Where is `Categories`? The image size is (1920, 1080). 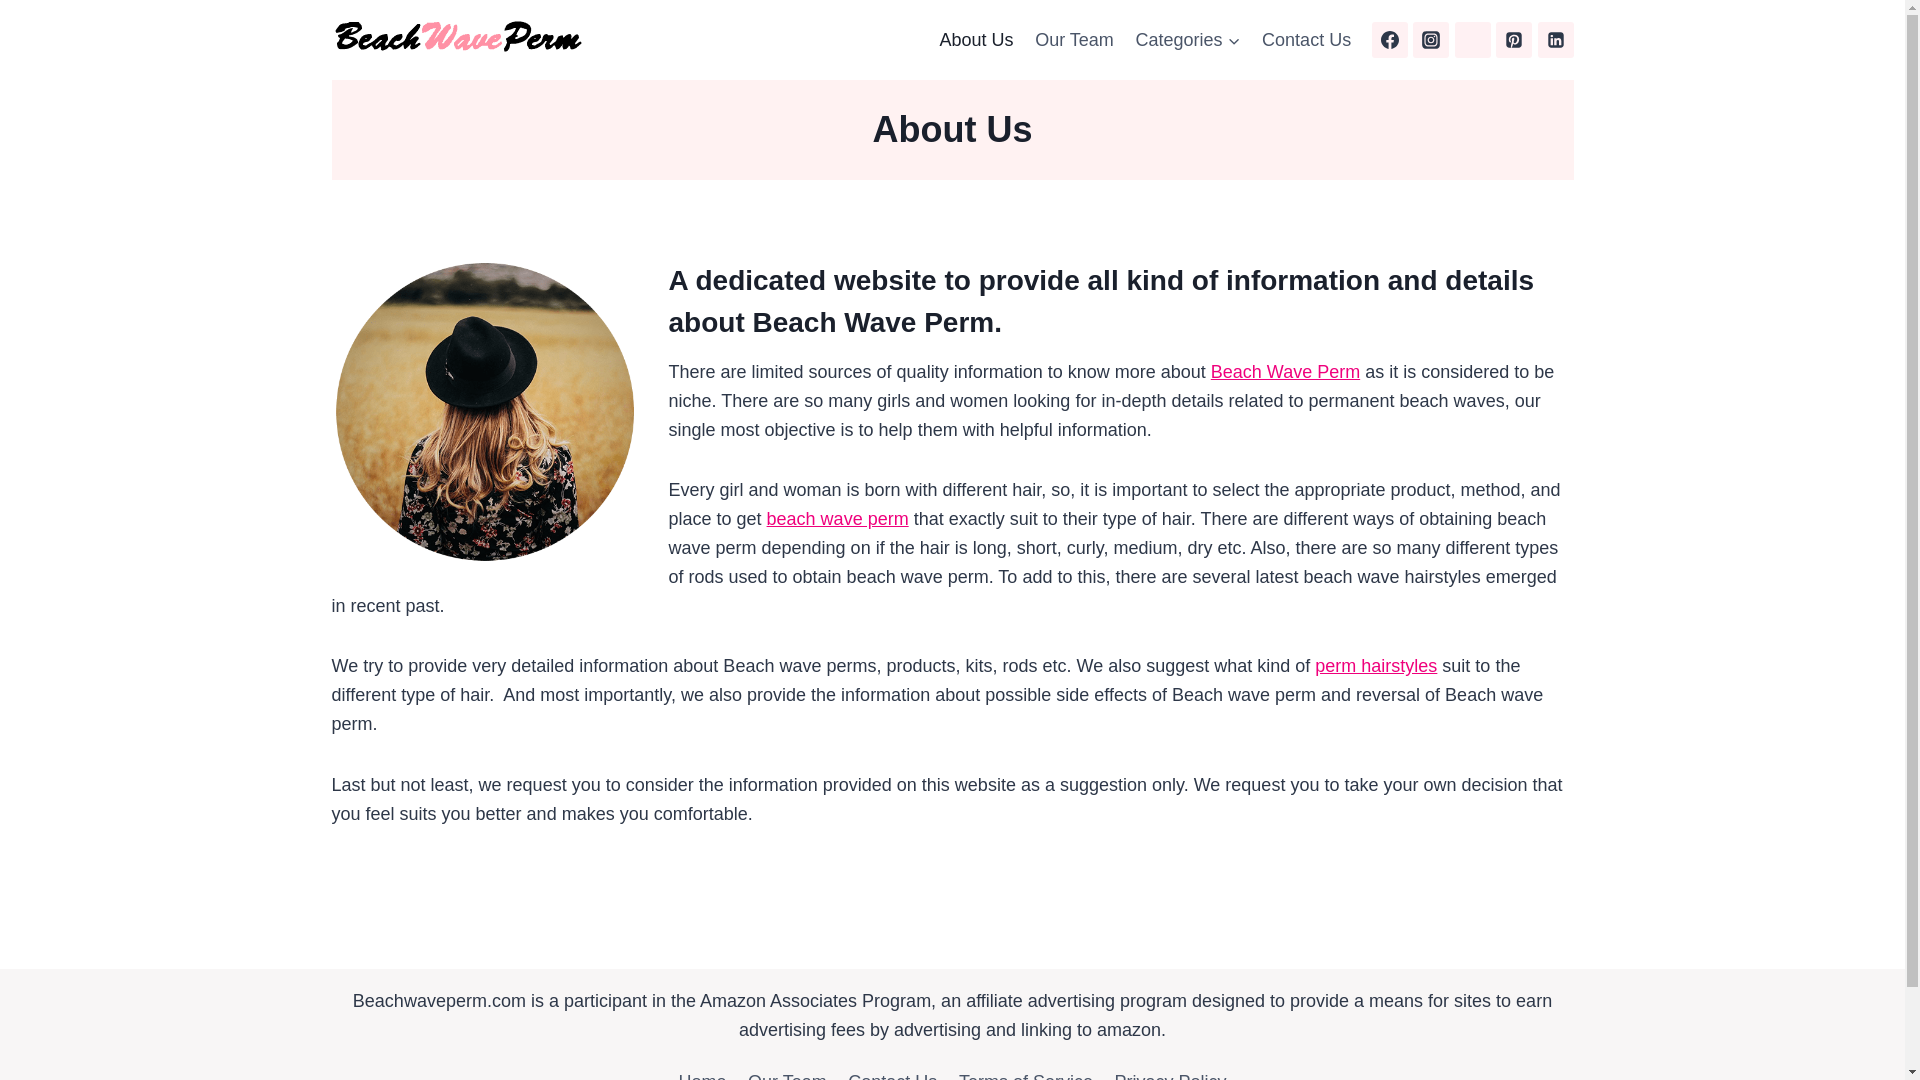 Categories is located at coordinates (1188, 40).